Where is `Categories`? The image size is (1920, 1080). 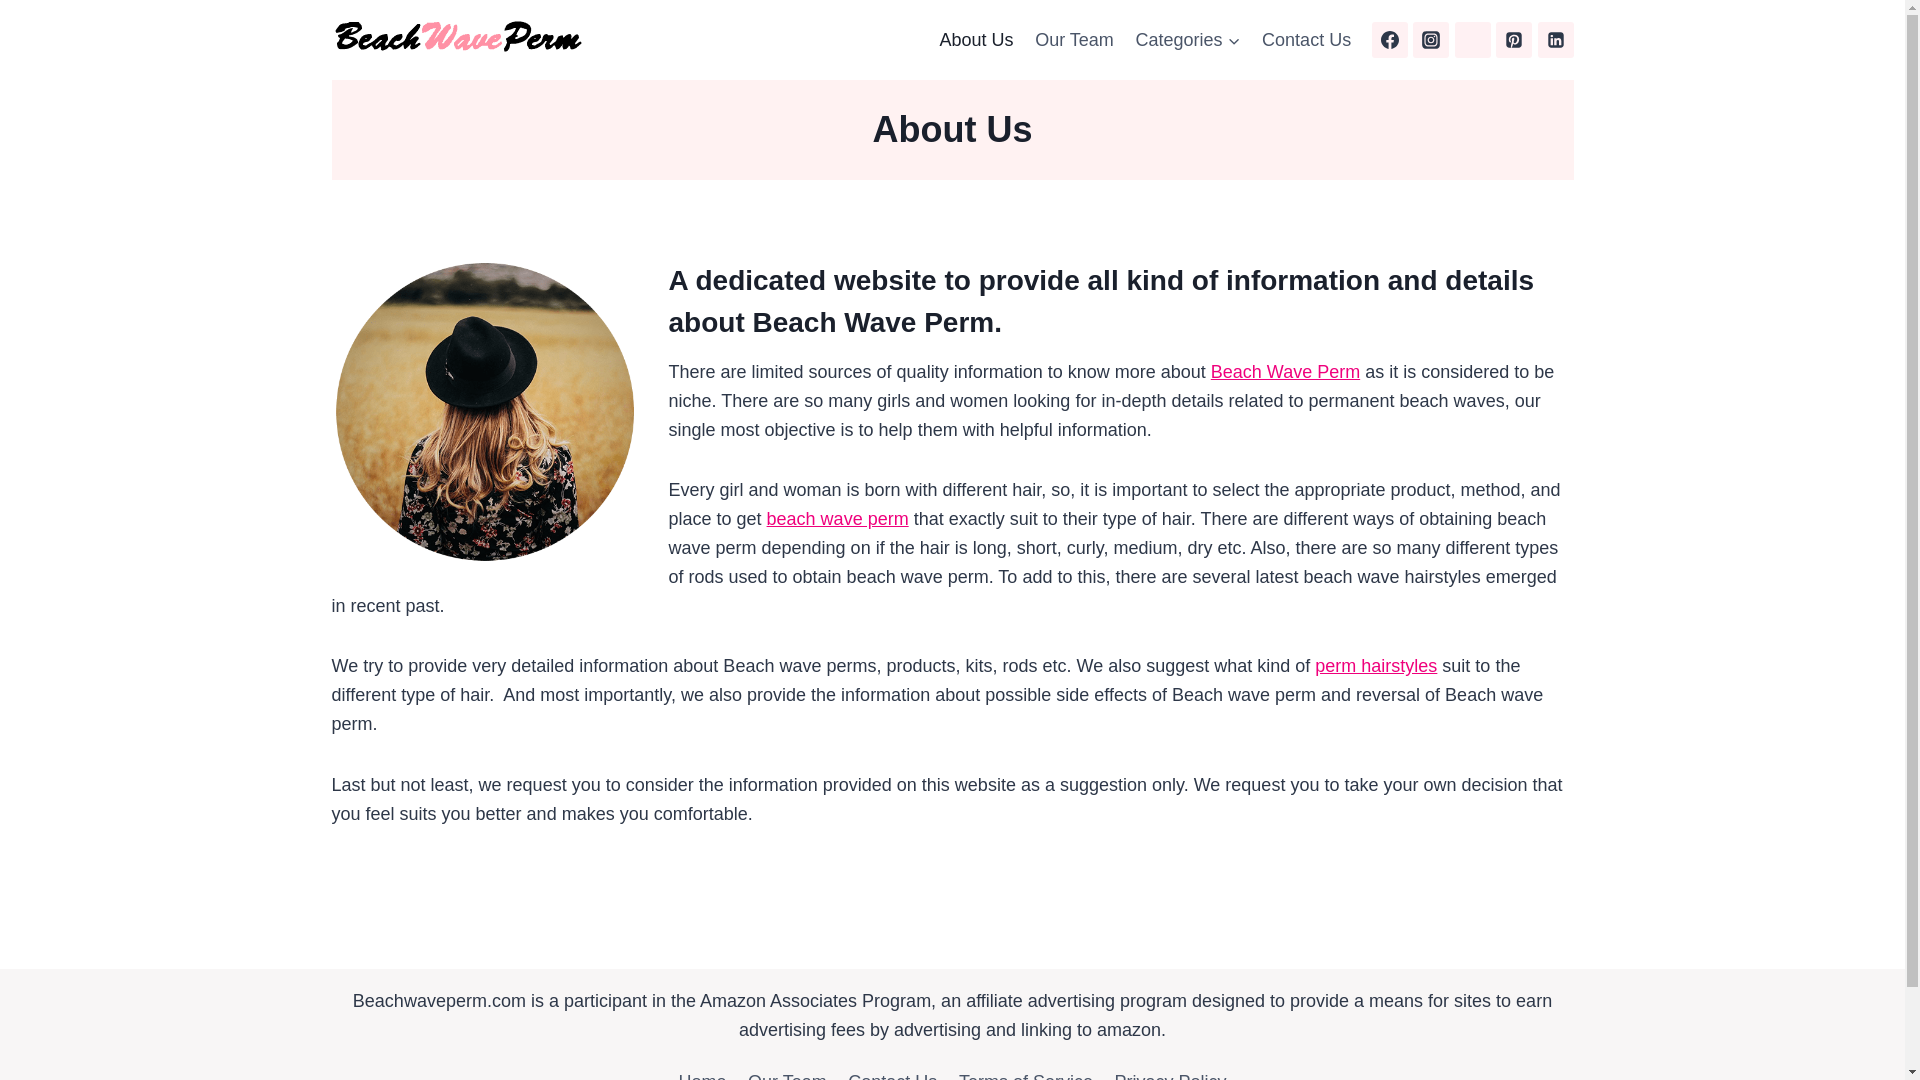 Categories is located at coordinates (1188, 40).